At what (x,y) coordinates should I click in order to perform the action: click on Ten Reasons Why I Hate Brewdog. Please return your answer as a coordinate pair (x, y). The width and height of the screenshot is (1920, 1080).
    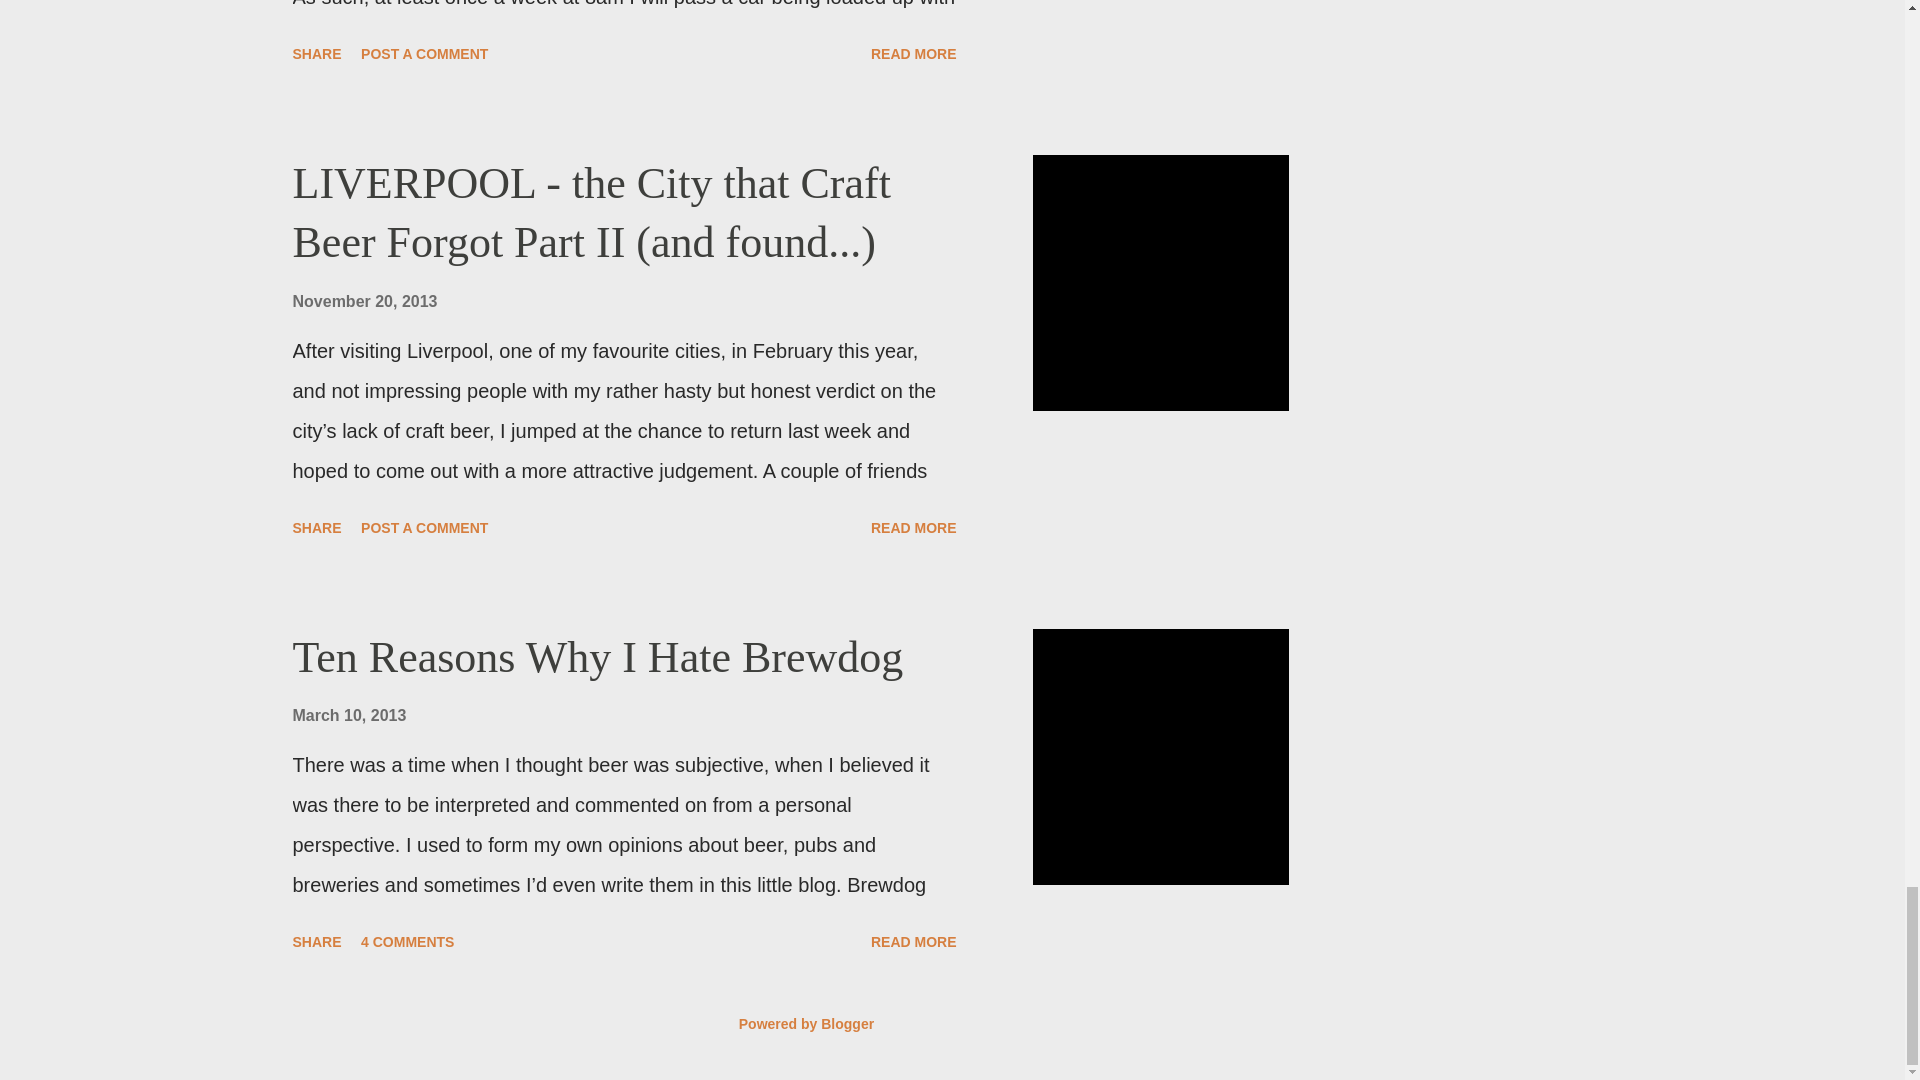
    Looking at the image, I should click on (596, 656).